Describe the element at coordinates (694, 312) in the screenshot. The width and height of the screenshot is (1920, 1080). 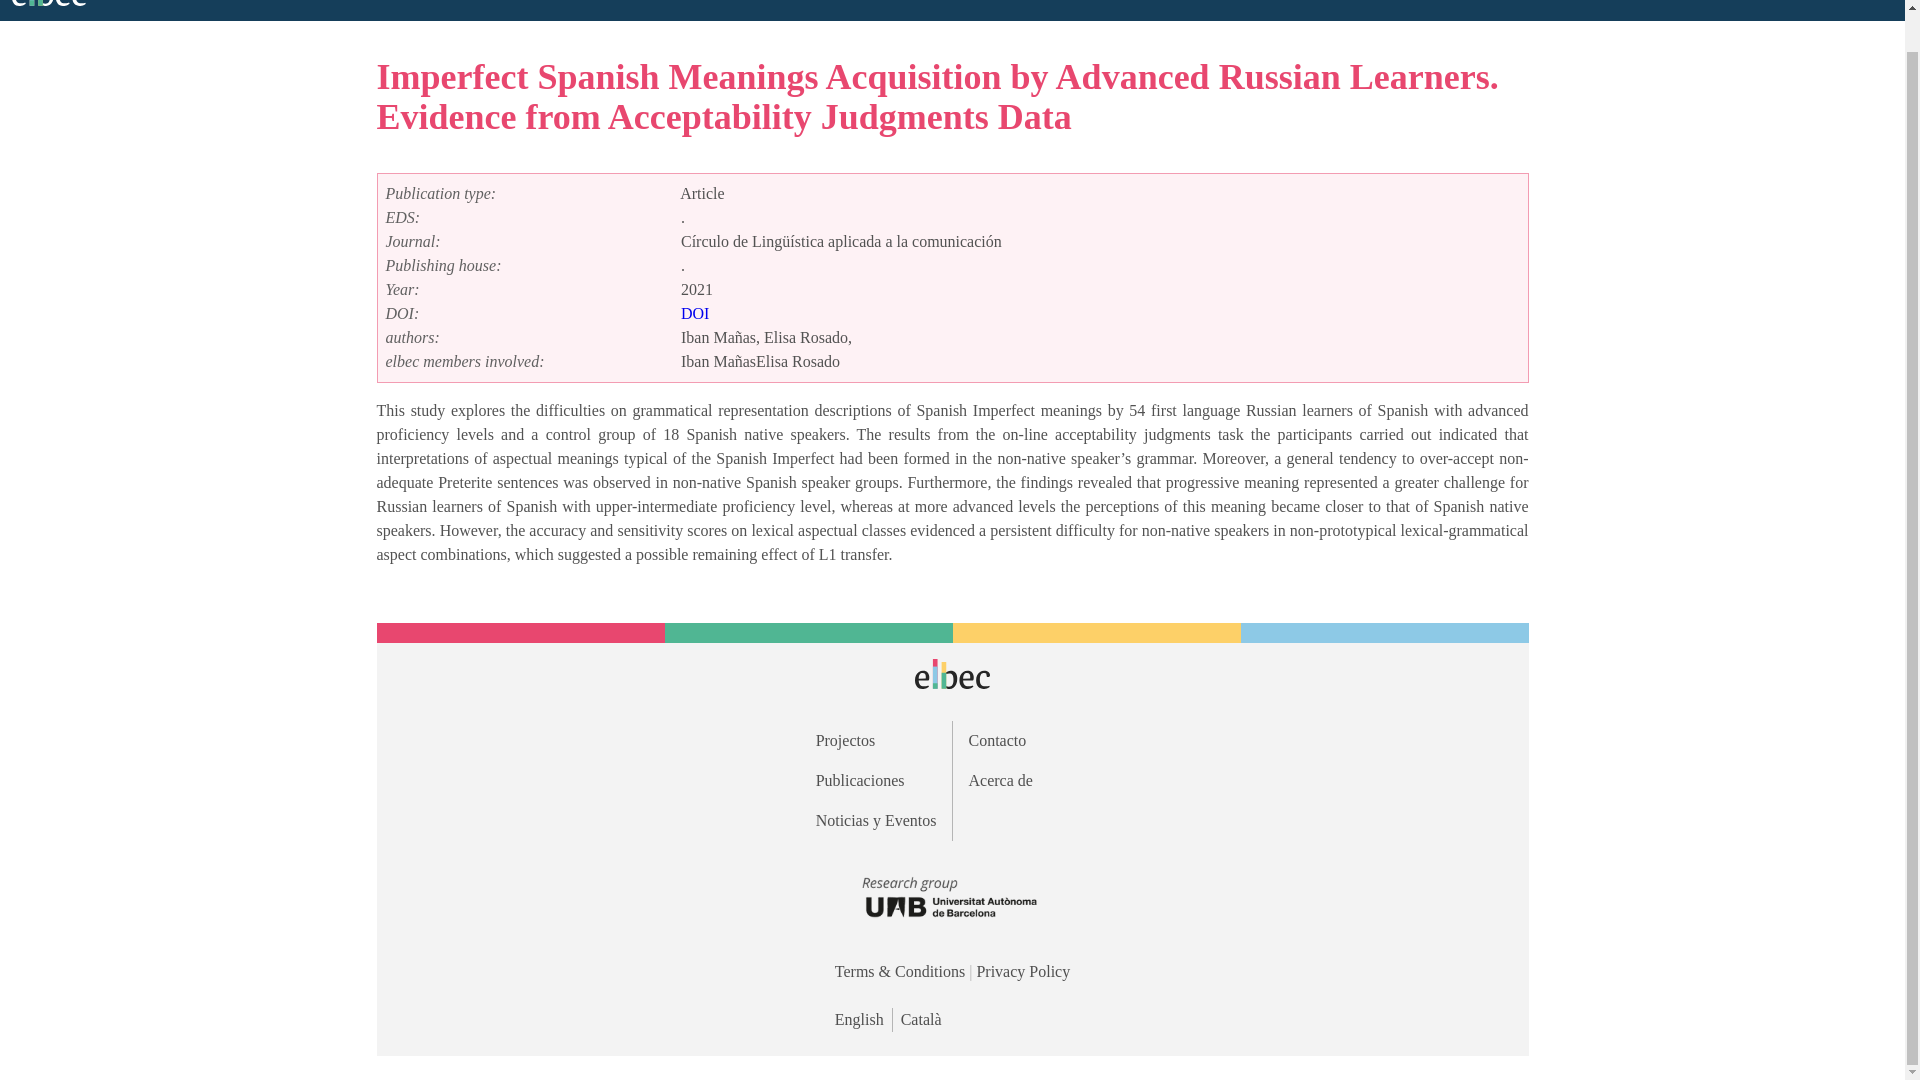
I see `DOI` at that location.